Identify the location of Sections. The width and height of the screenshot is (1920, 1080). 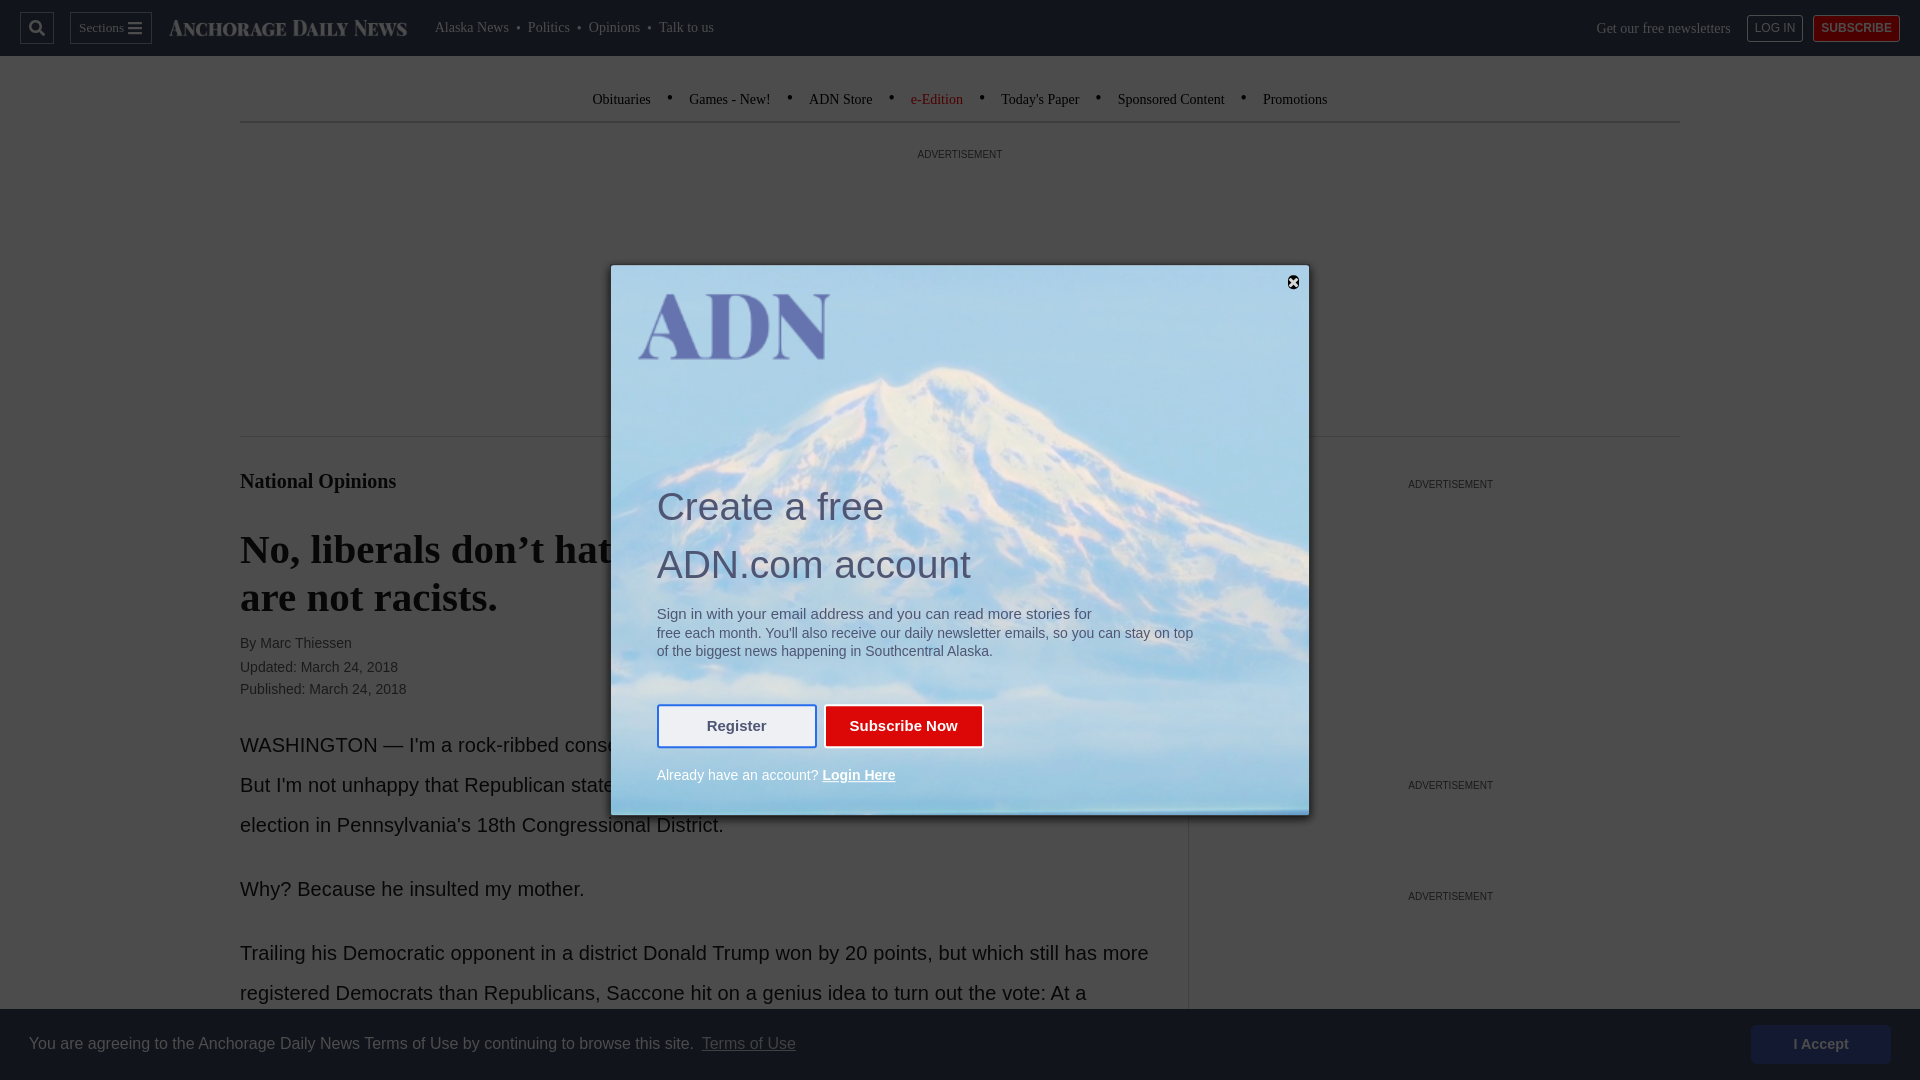
(110, 28).